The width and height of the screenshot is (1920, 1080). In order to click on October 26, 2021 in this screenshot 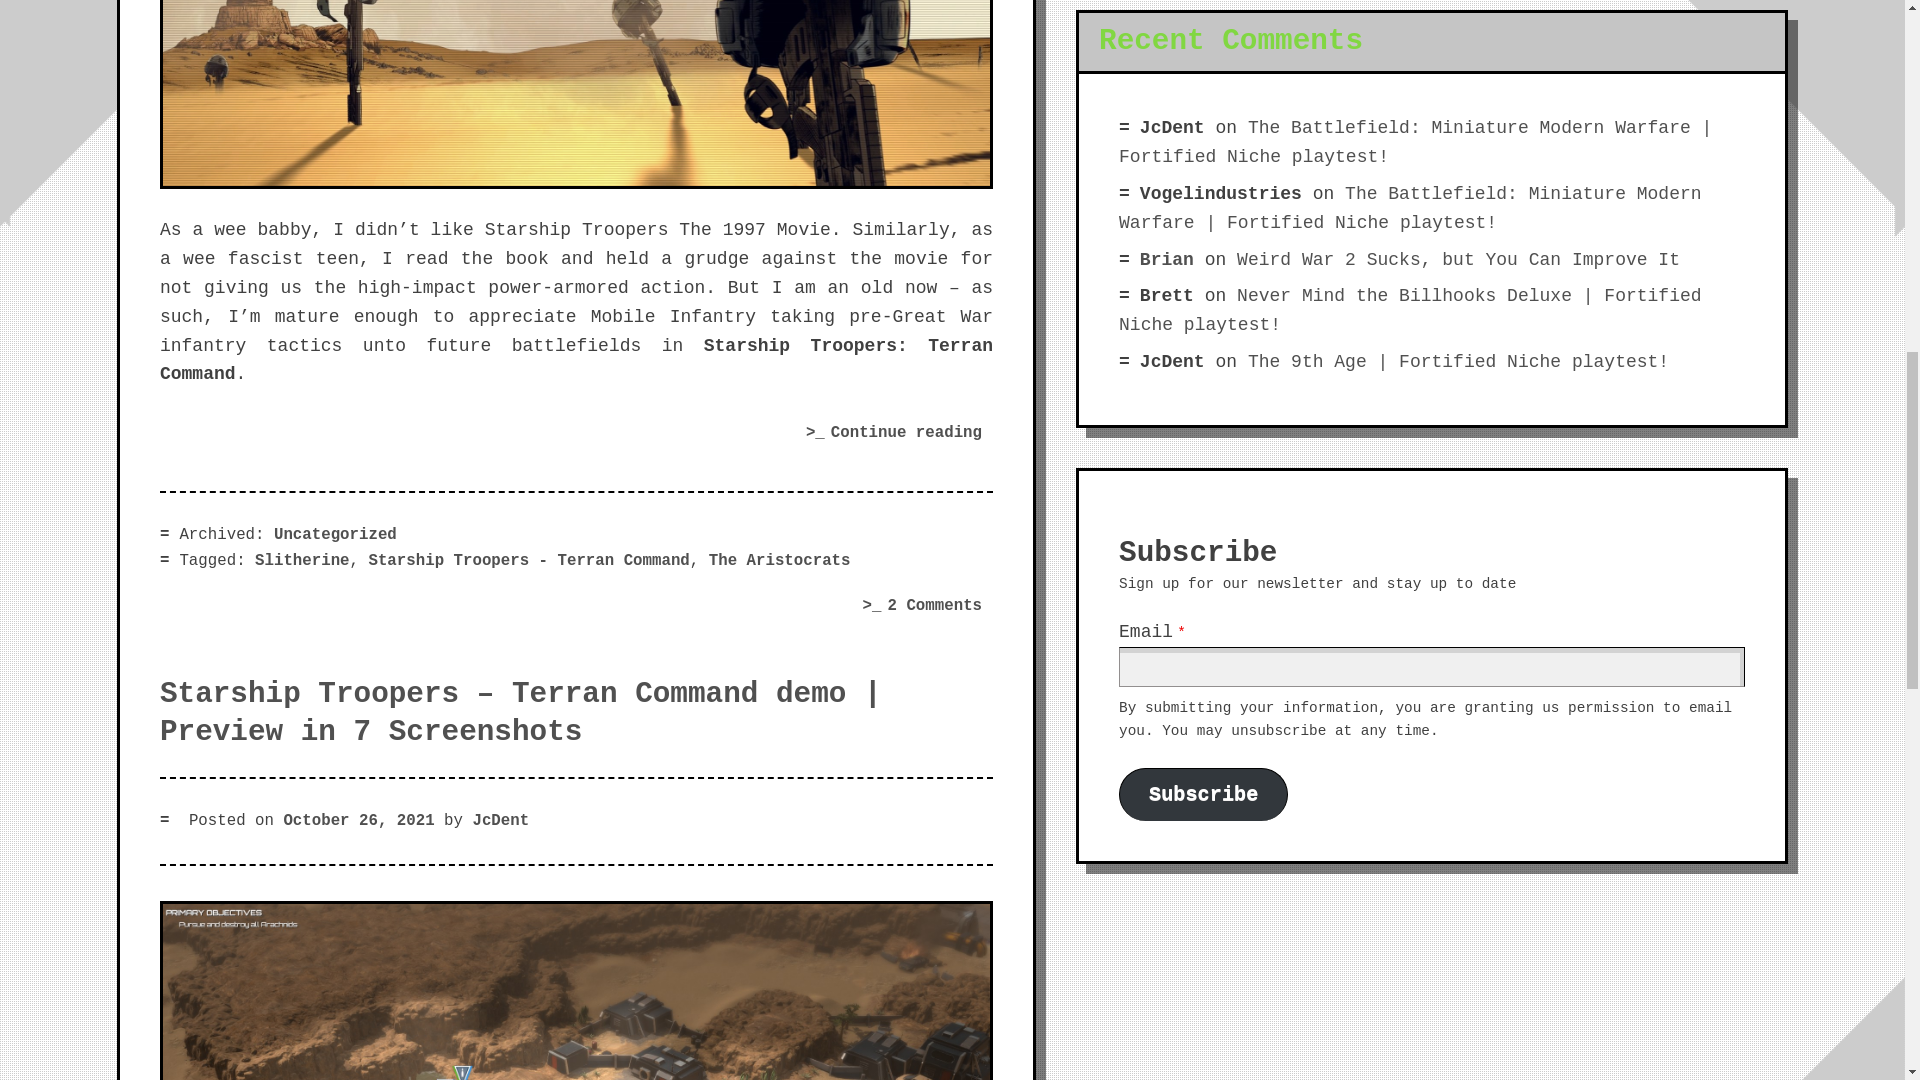, I will do `click(358, 821)`.